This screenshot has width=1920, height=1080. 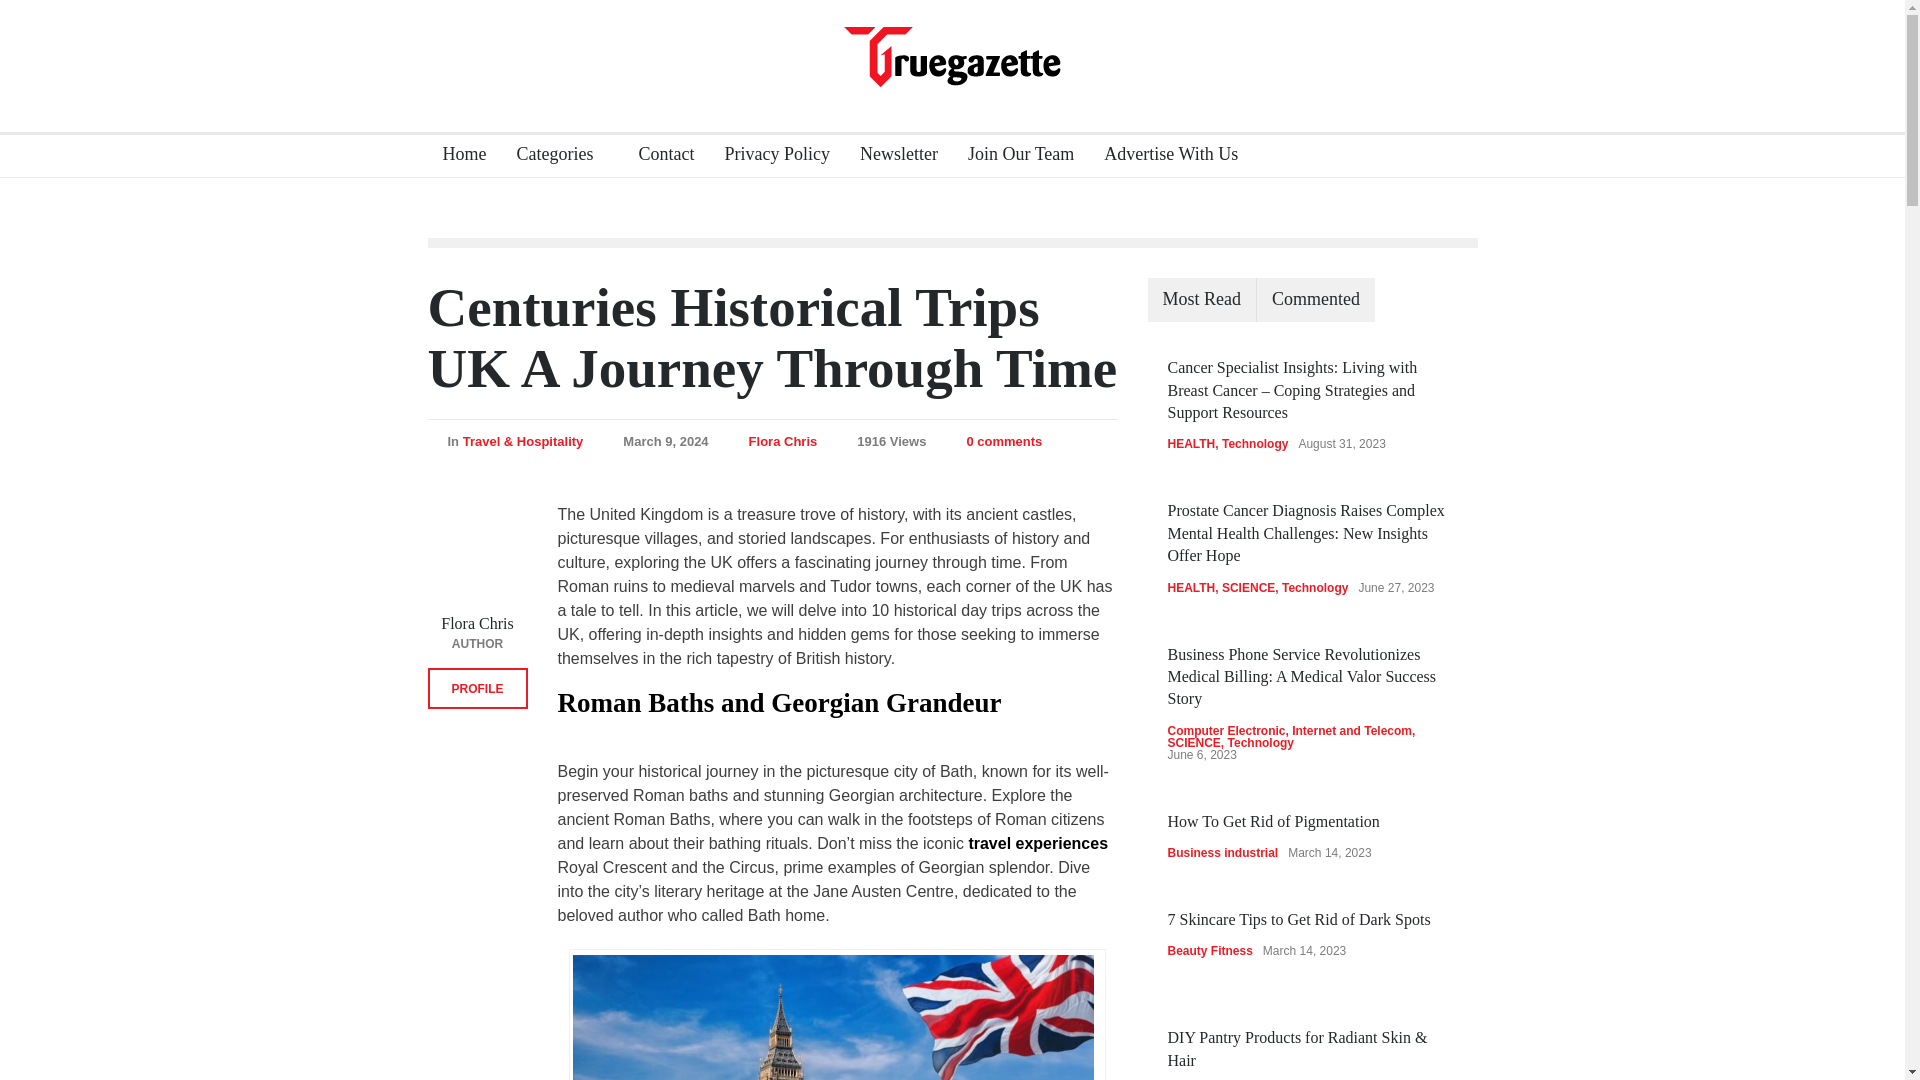 I want to click on Contact, so click(x=658, y=156).